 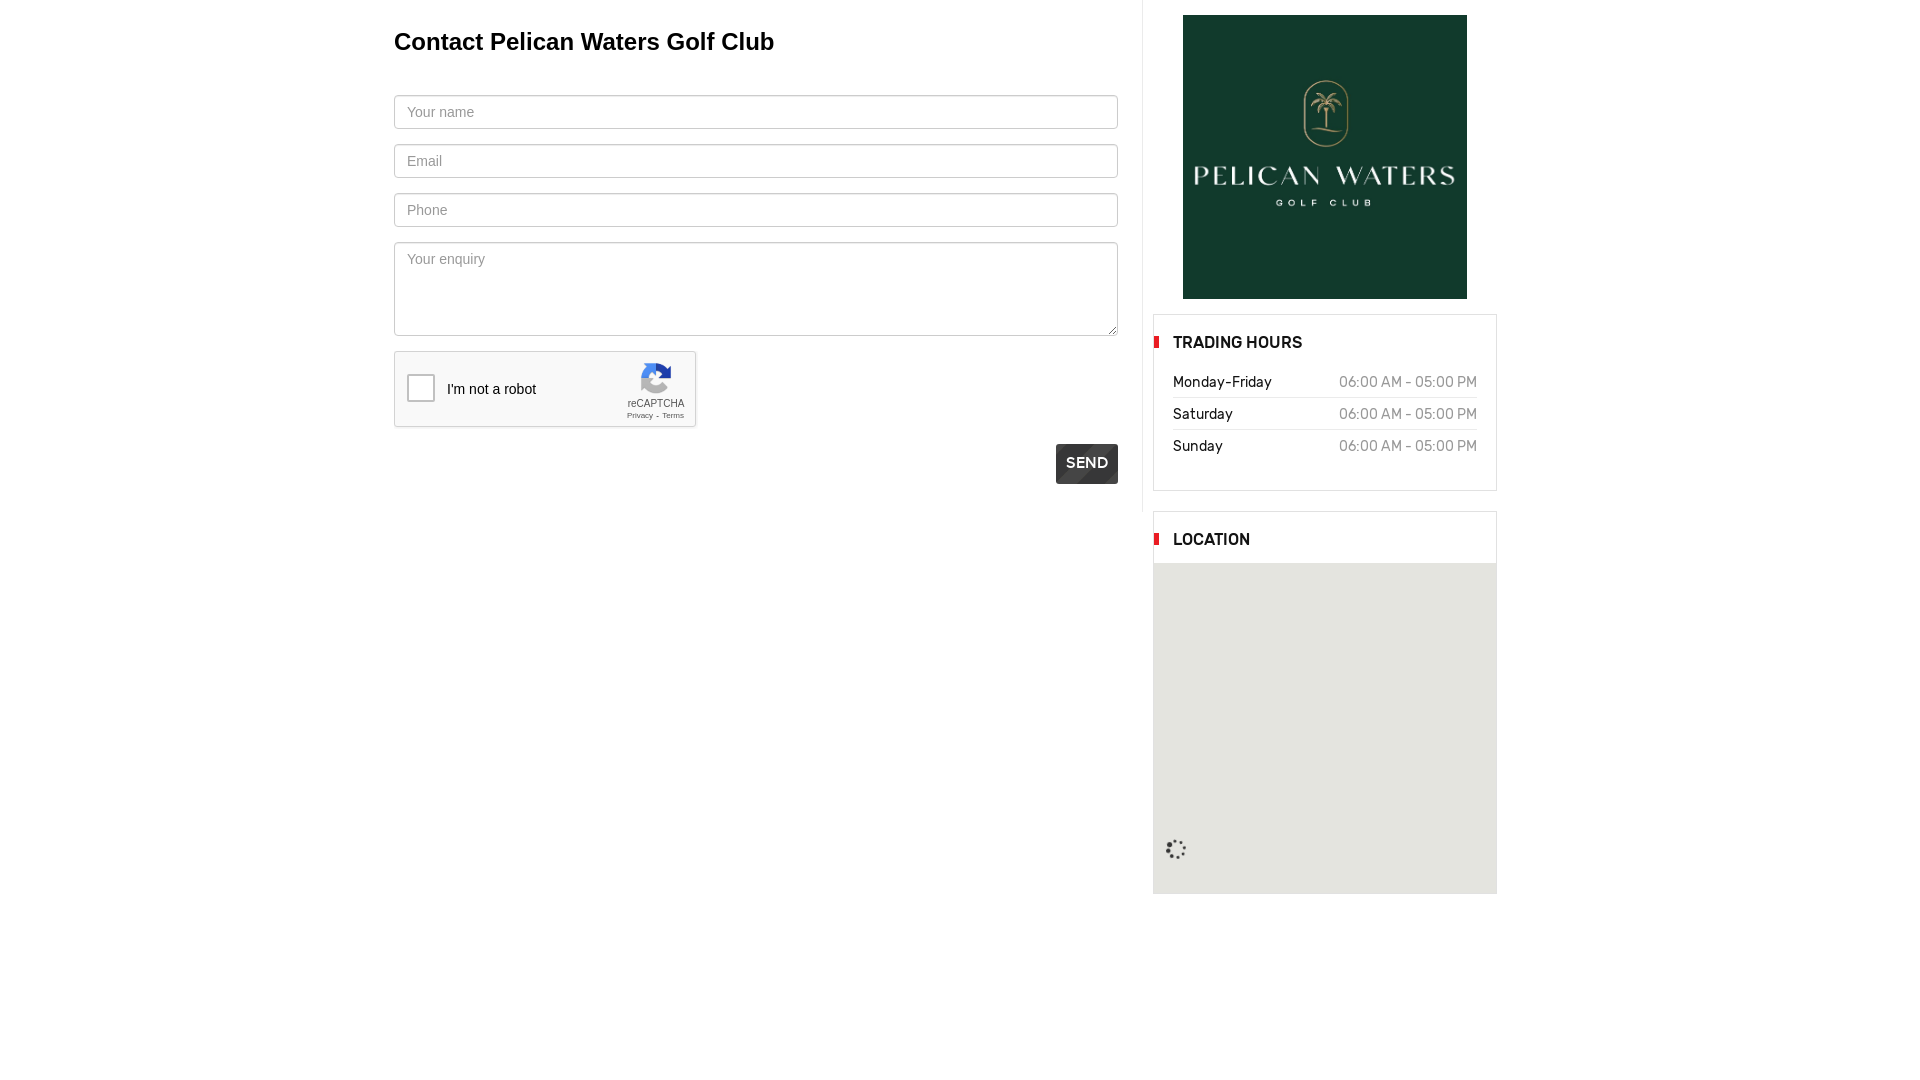 I want to click on Send, so click(x=1087, y=464).